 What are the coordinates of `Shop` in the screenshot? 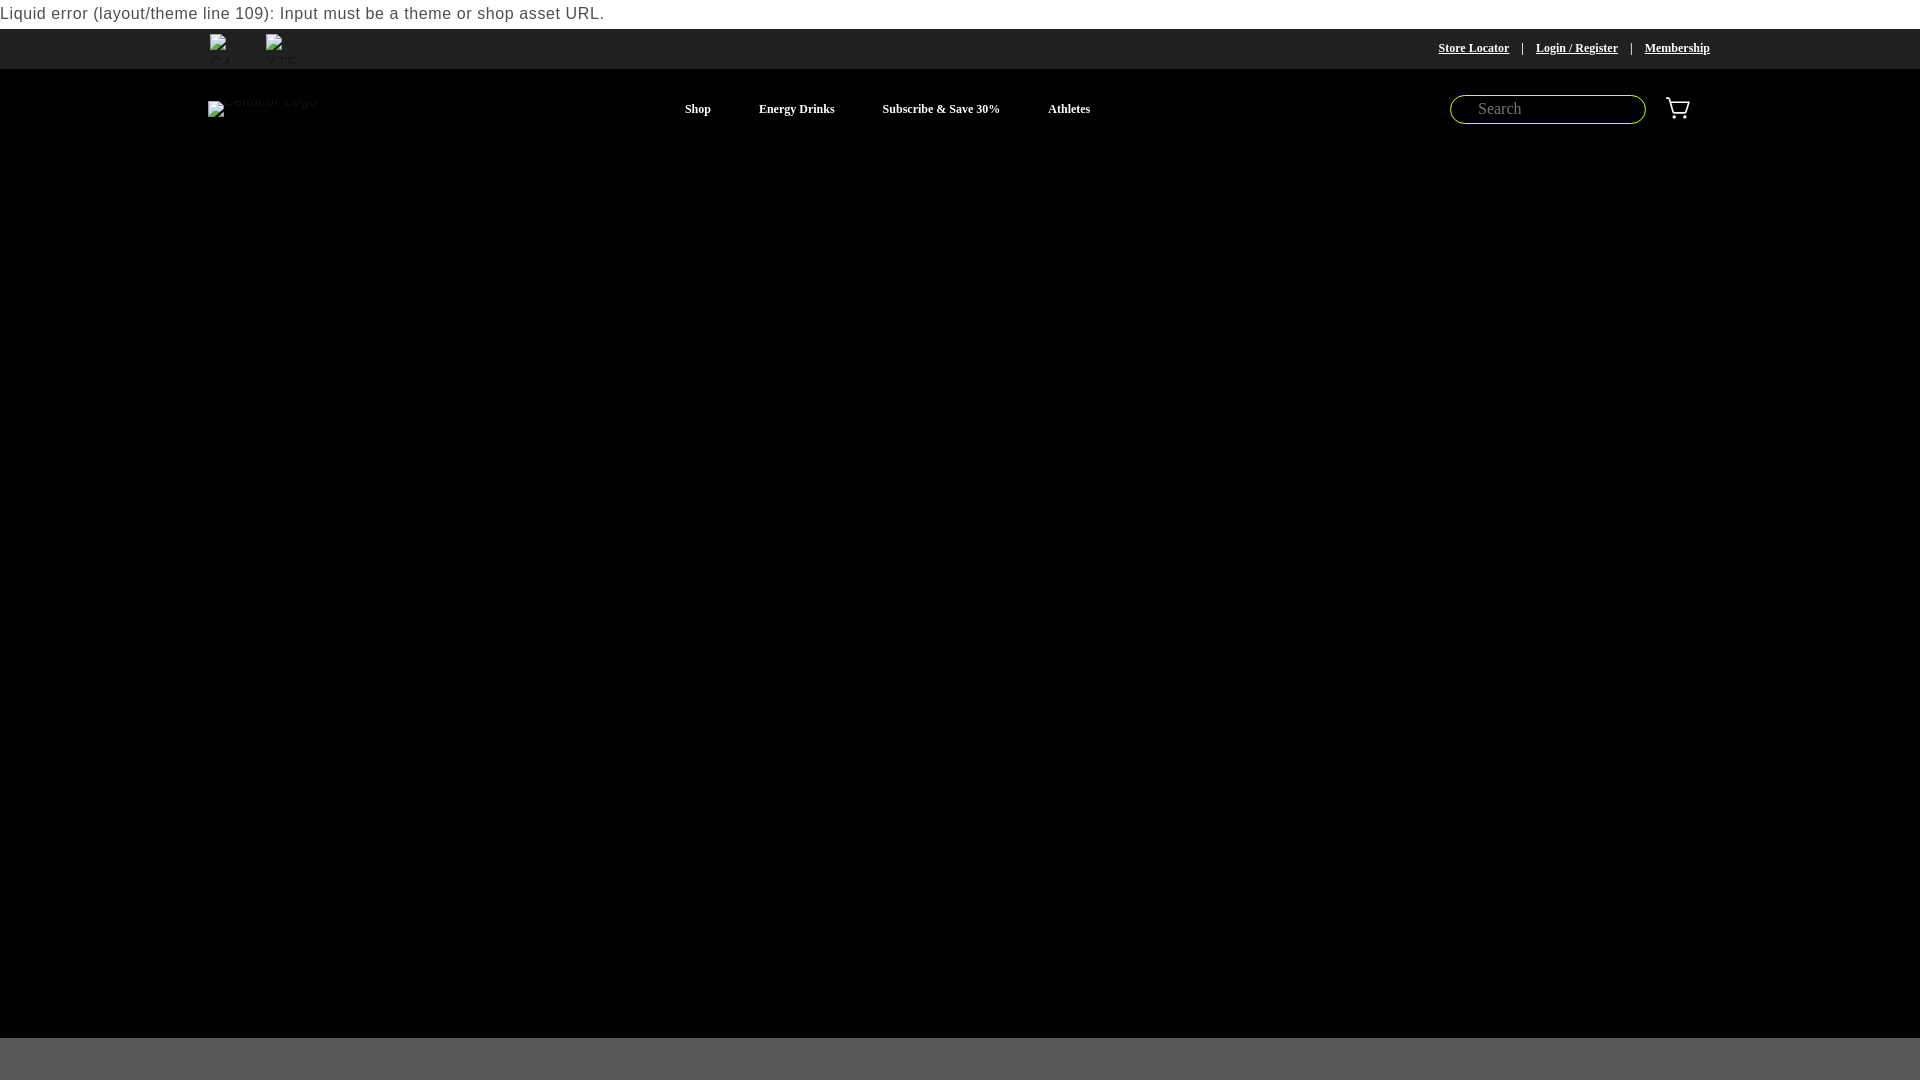 It's located at (698, 110).